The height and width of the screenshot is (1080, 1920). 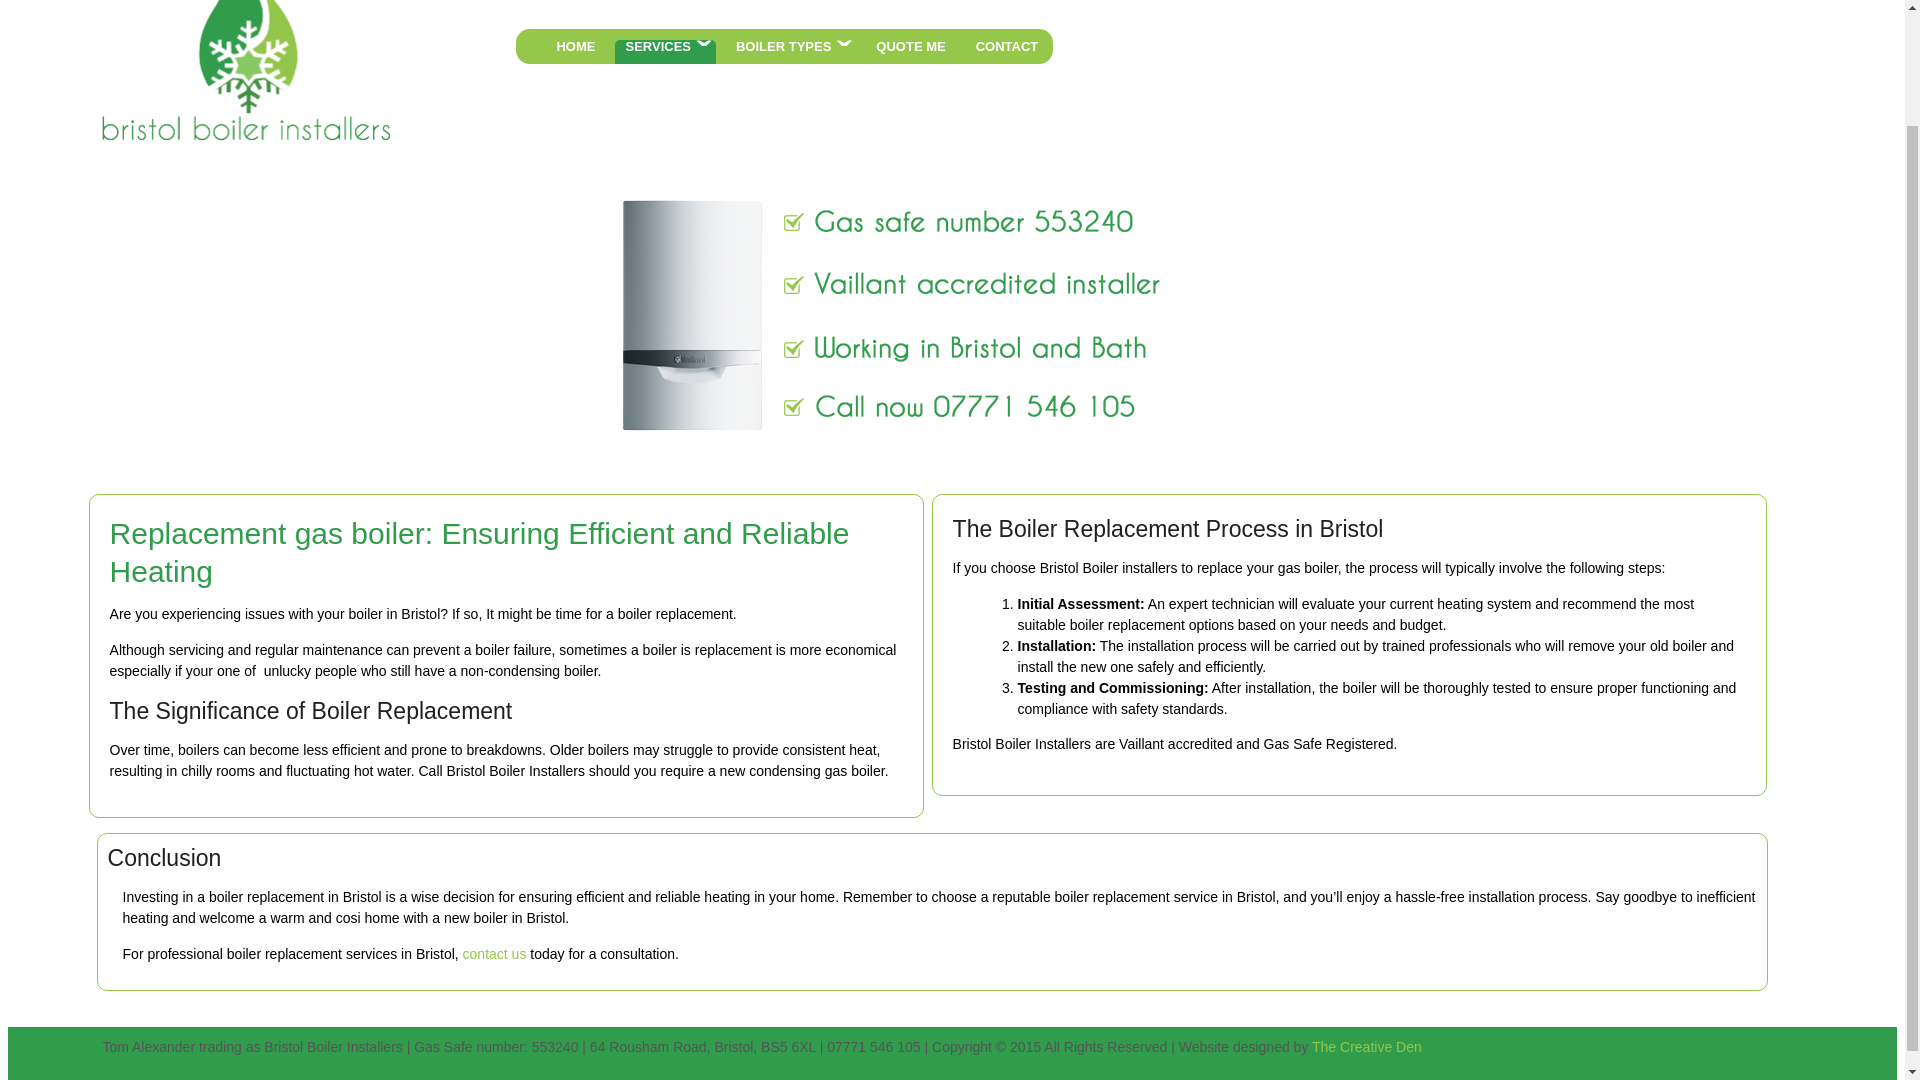 I want to click on The Creative Den, so click(x=1366, y=1046).